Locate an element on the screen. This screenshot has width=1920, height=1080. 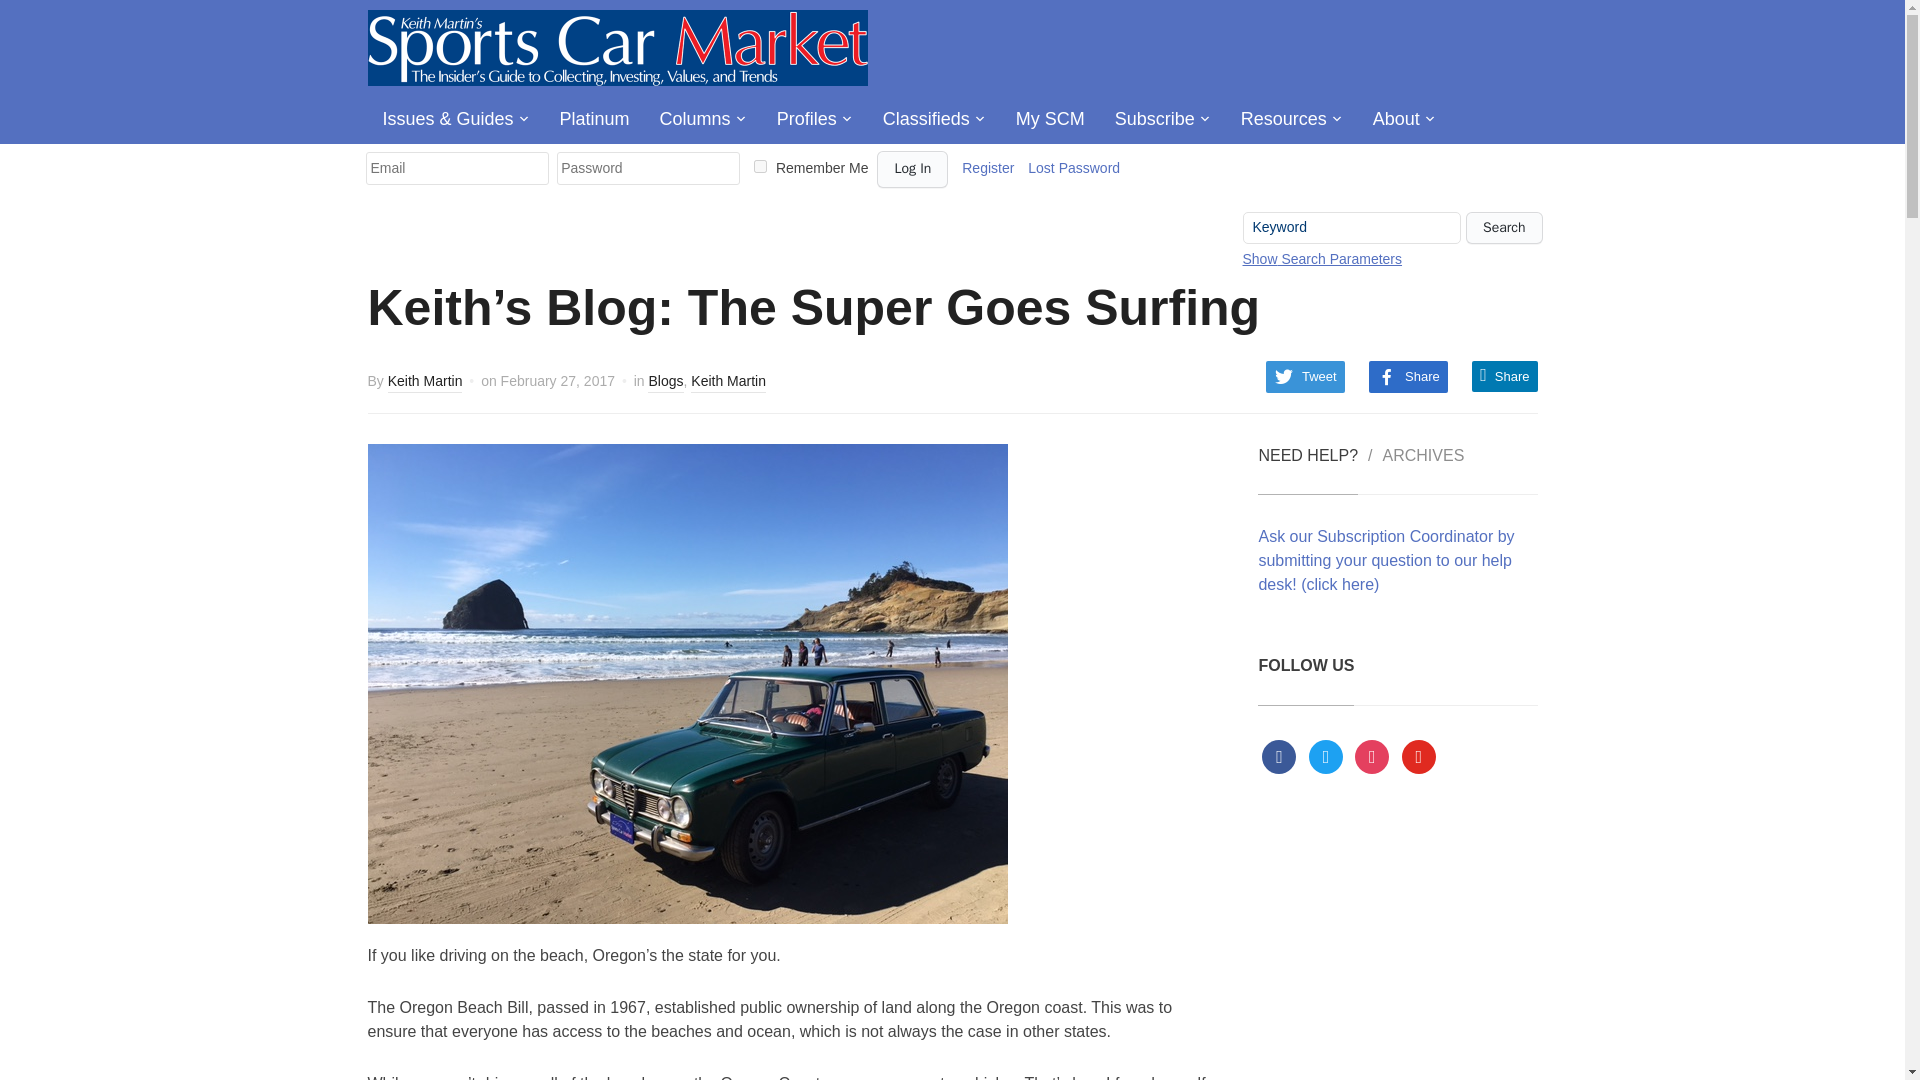
Archives is located at coordinates (1423, 470).